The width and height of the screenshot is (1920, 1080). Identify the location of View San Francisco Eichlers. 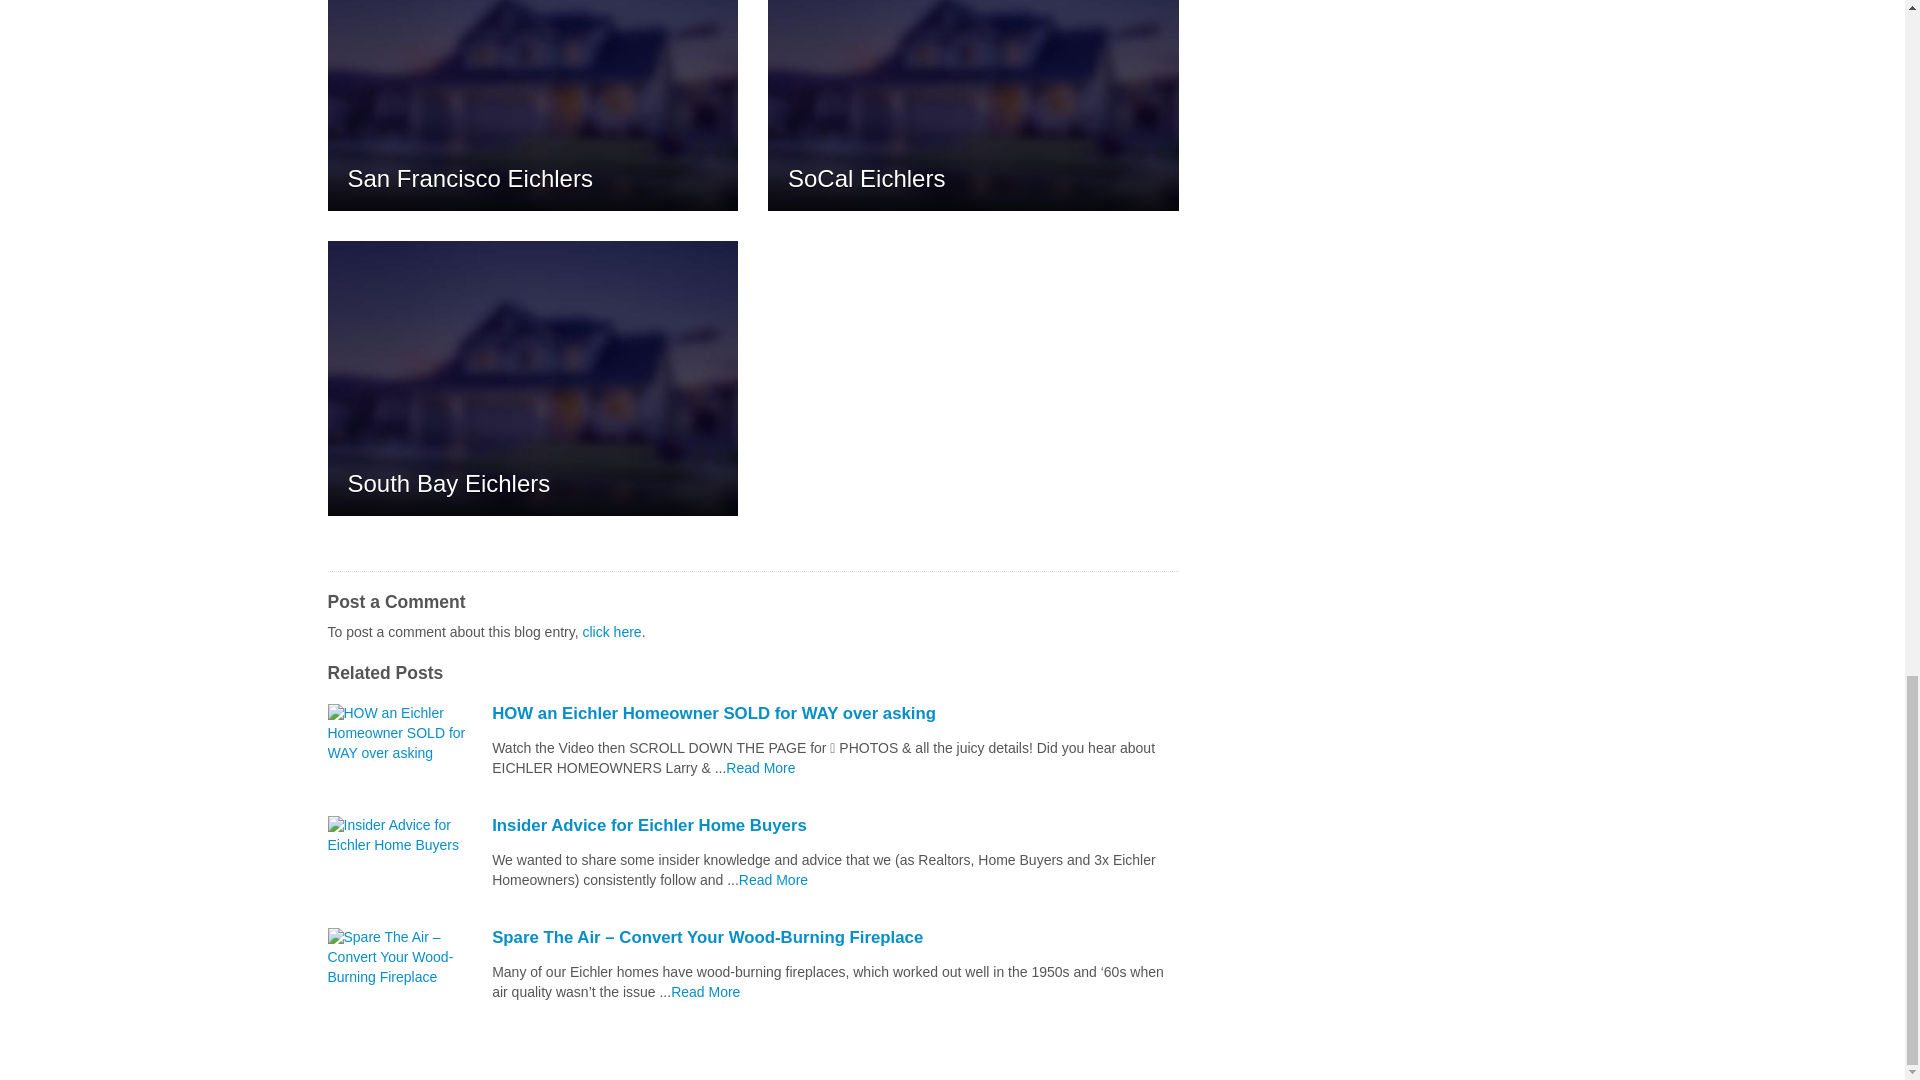
(534, 105).